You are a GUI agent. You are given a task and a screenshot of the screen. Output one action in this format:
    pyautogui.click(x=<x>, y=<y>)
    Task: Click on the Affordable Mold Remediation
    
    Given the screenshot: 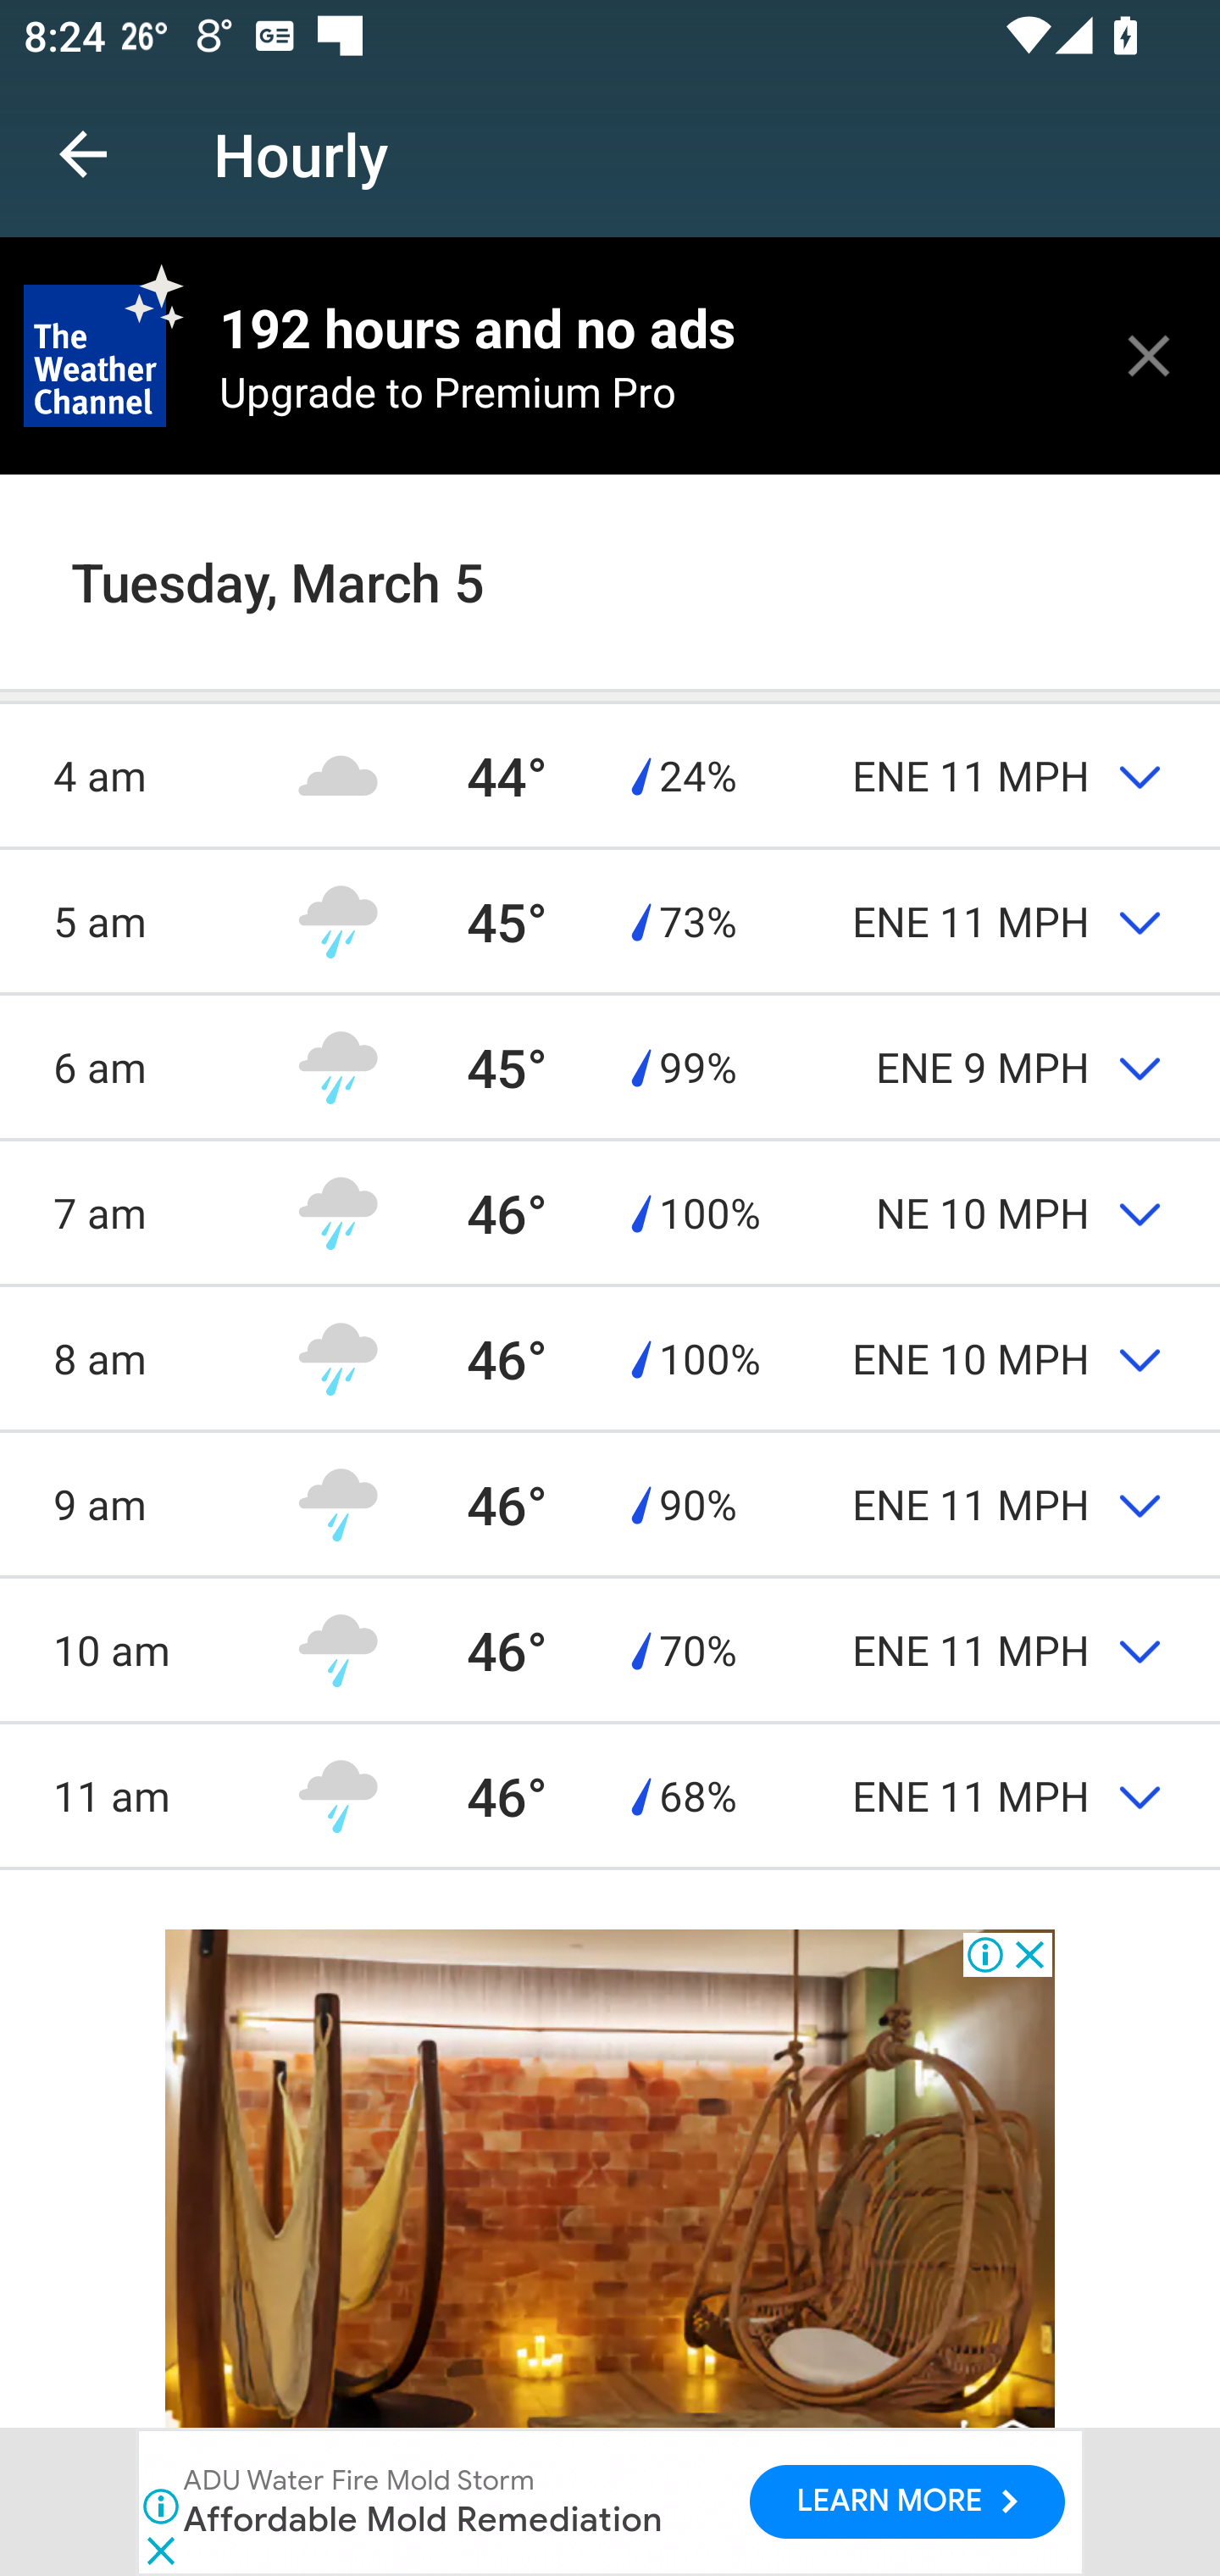 What is the action you would take?
    pyautogui.click(x=424, y=2518)
    